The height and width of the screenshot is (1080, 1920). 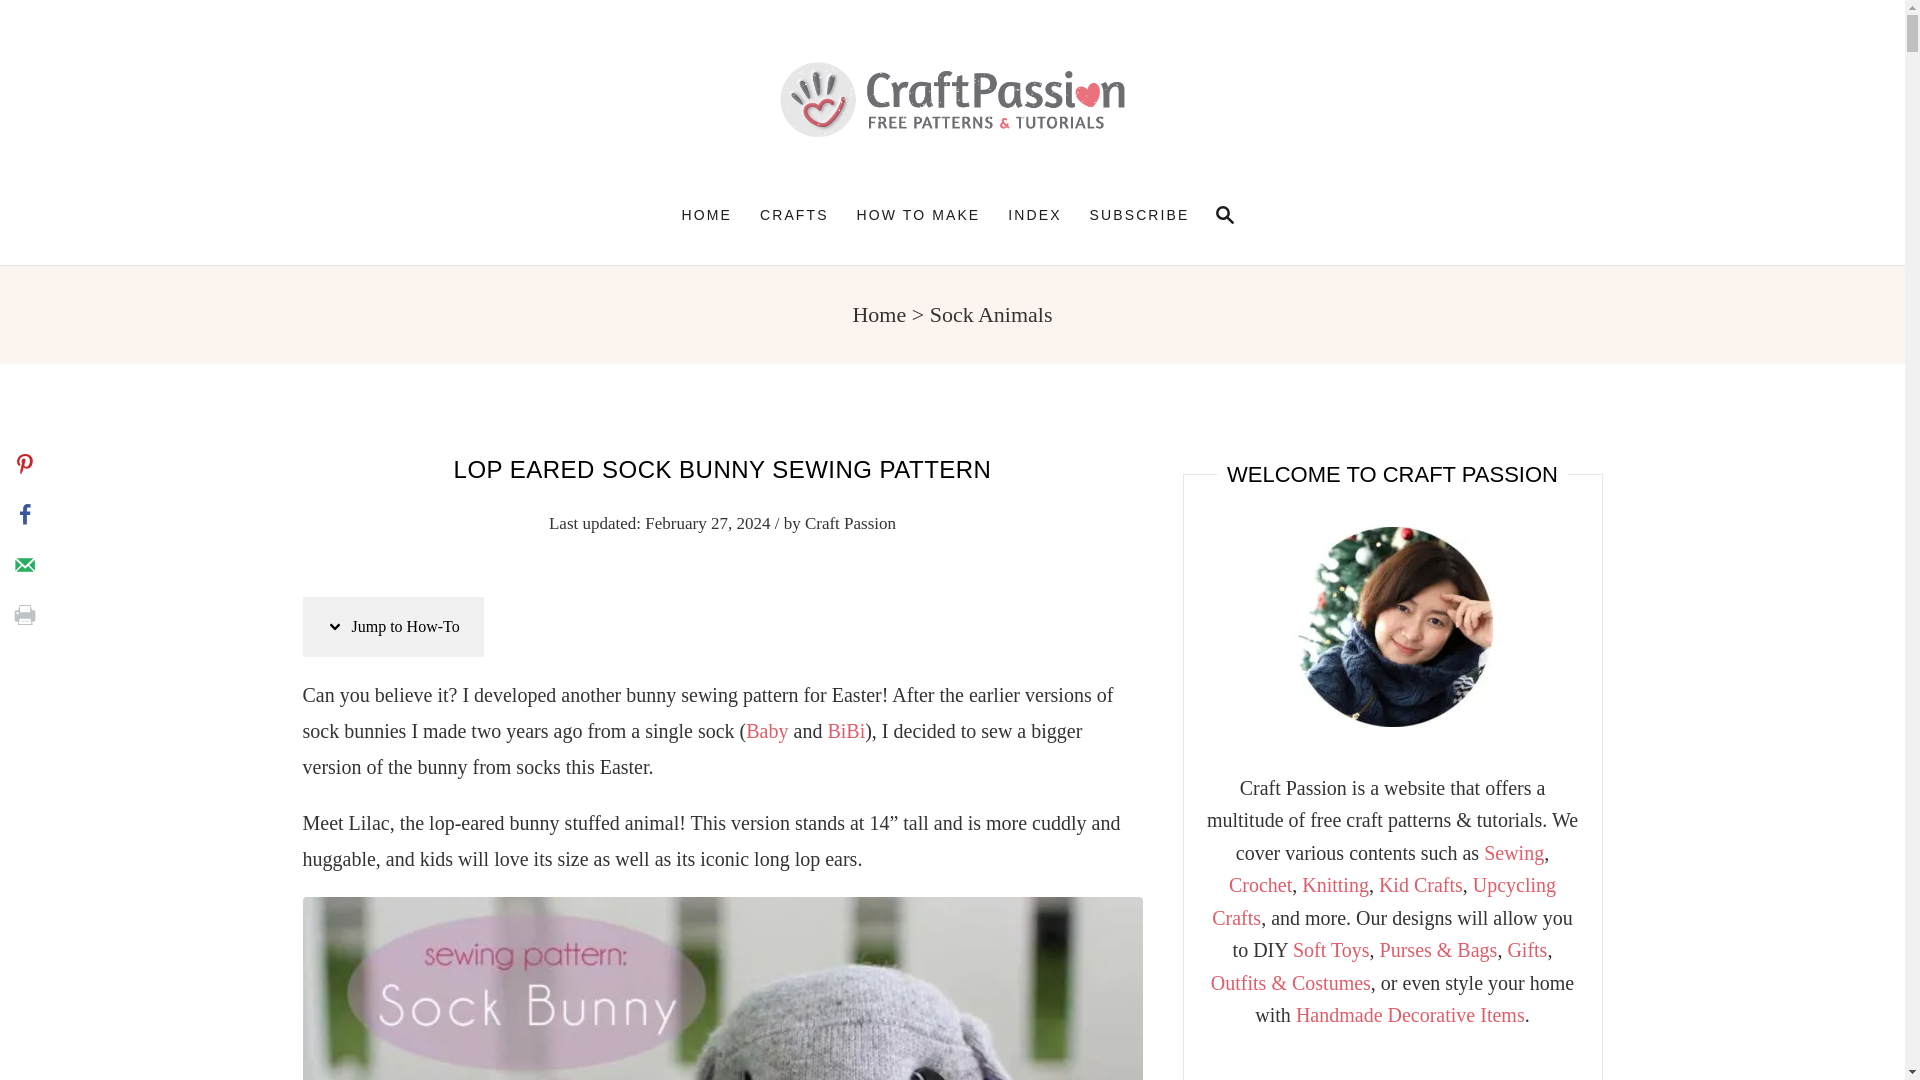 What do you see at coordinates (1139, 214) in the screenshot?
I see `long ear sock bunny 1200` at bounding box center [1139, 214].